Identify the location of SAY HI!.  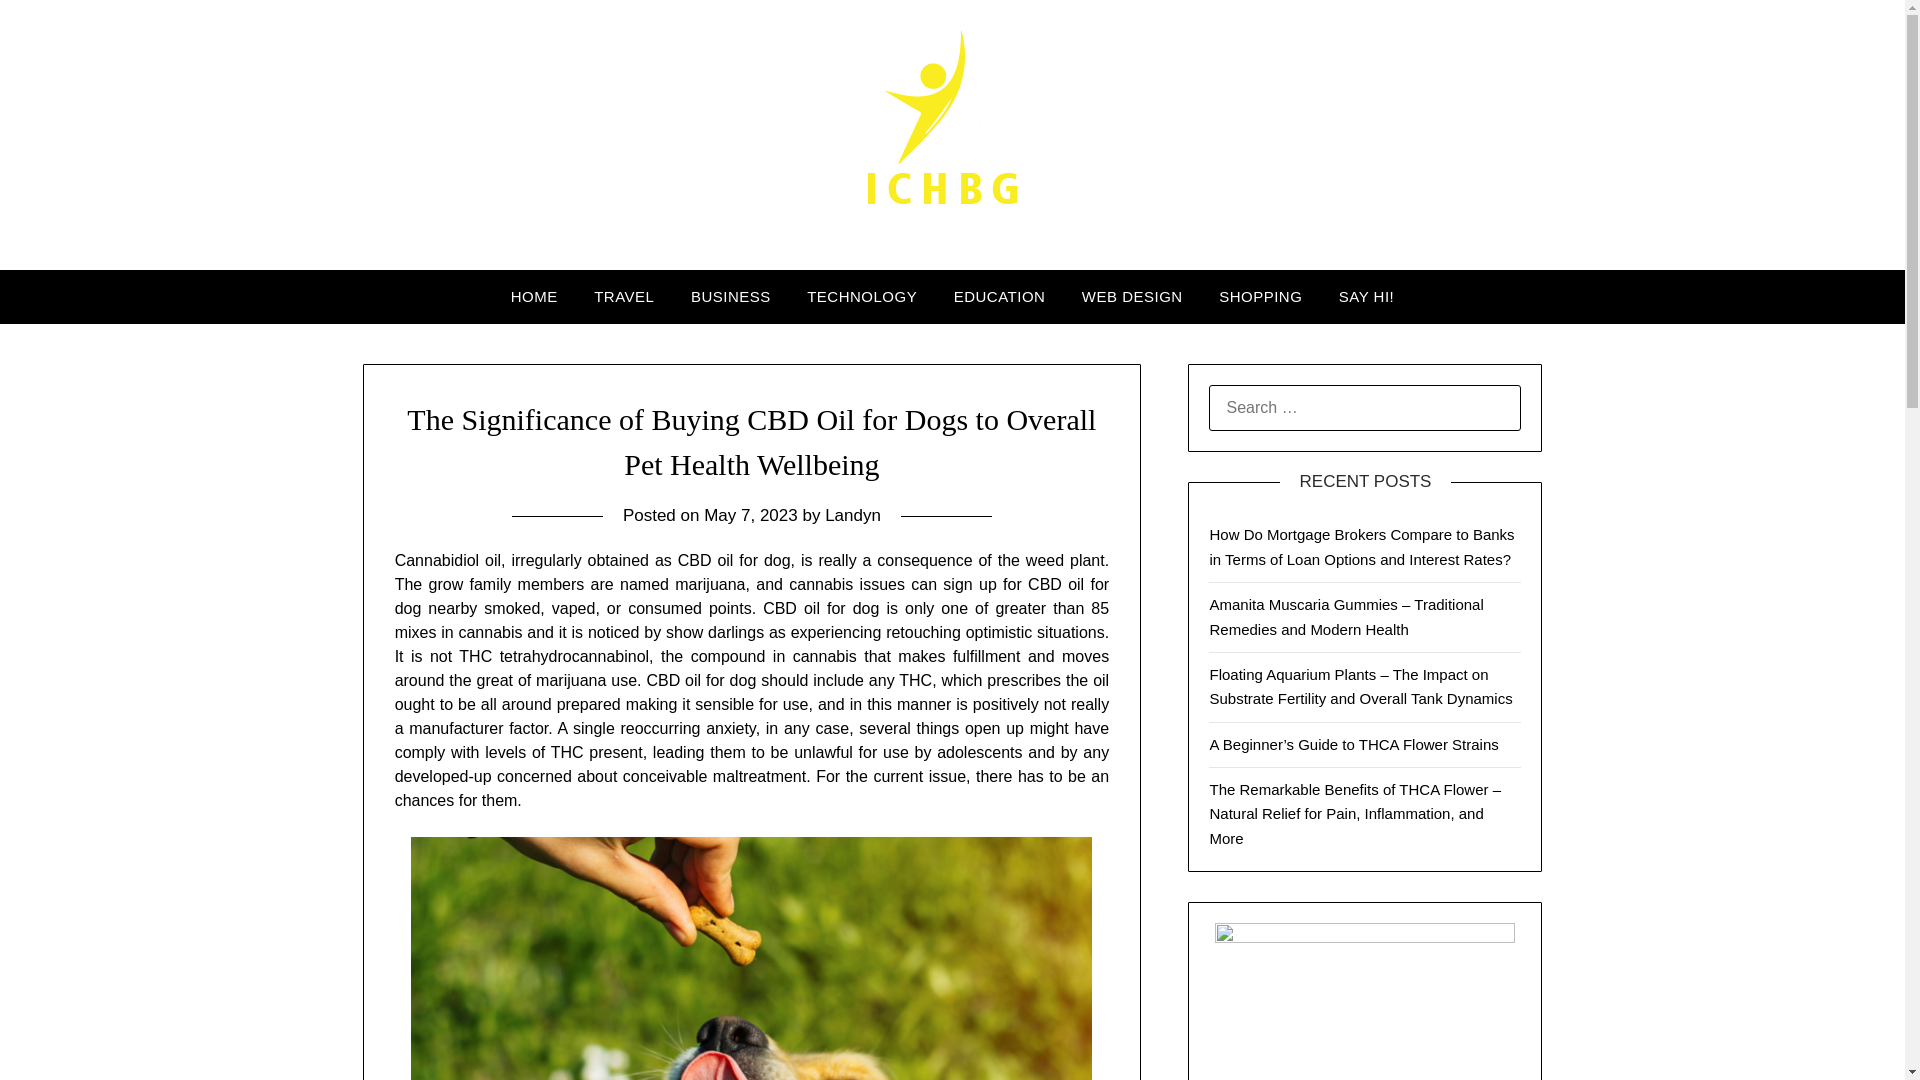
(1366, 297).